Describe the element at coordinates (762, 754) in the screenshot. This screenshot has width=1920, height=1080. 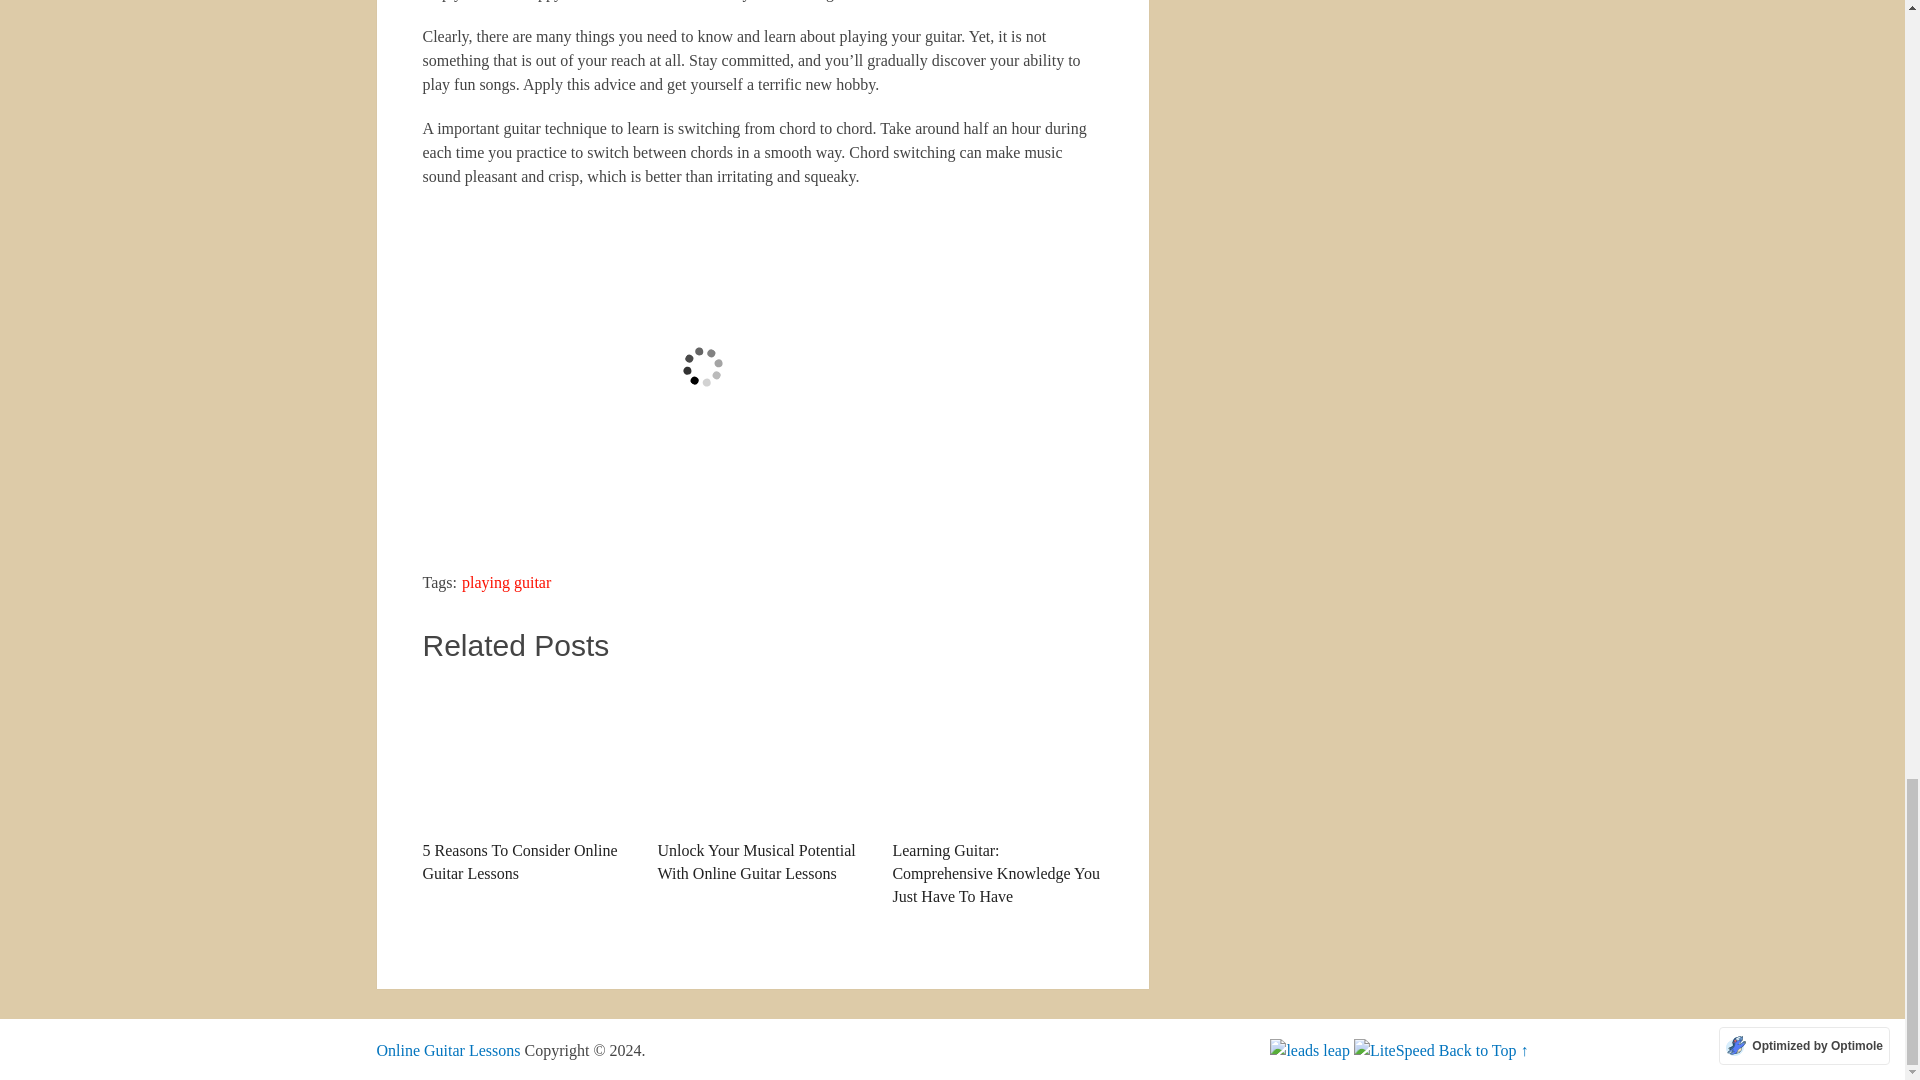
I see `Unlock Your Musical Potential With Online Guitar Lessons` at that location.